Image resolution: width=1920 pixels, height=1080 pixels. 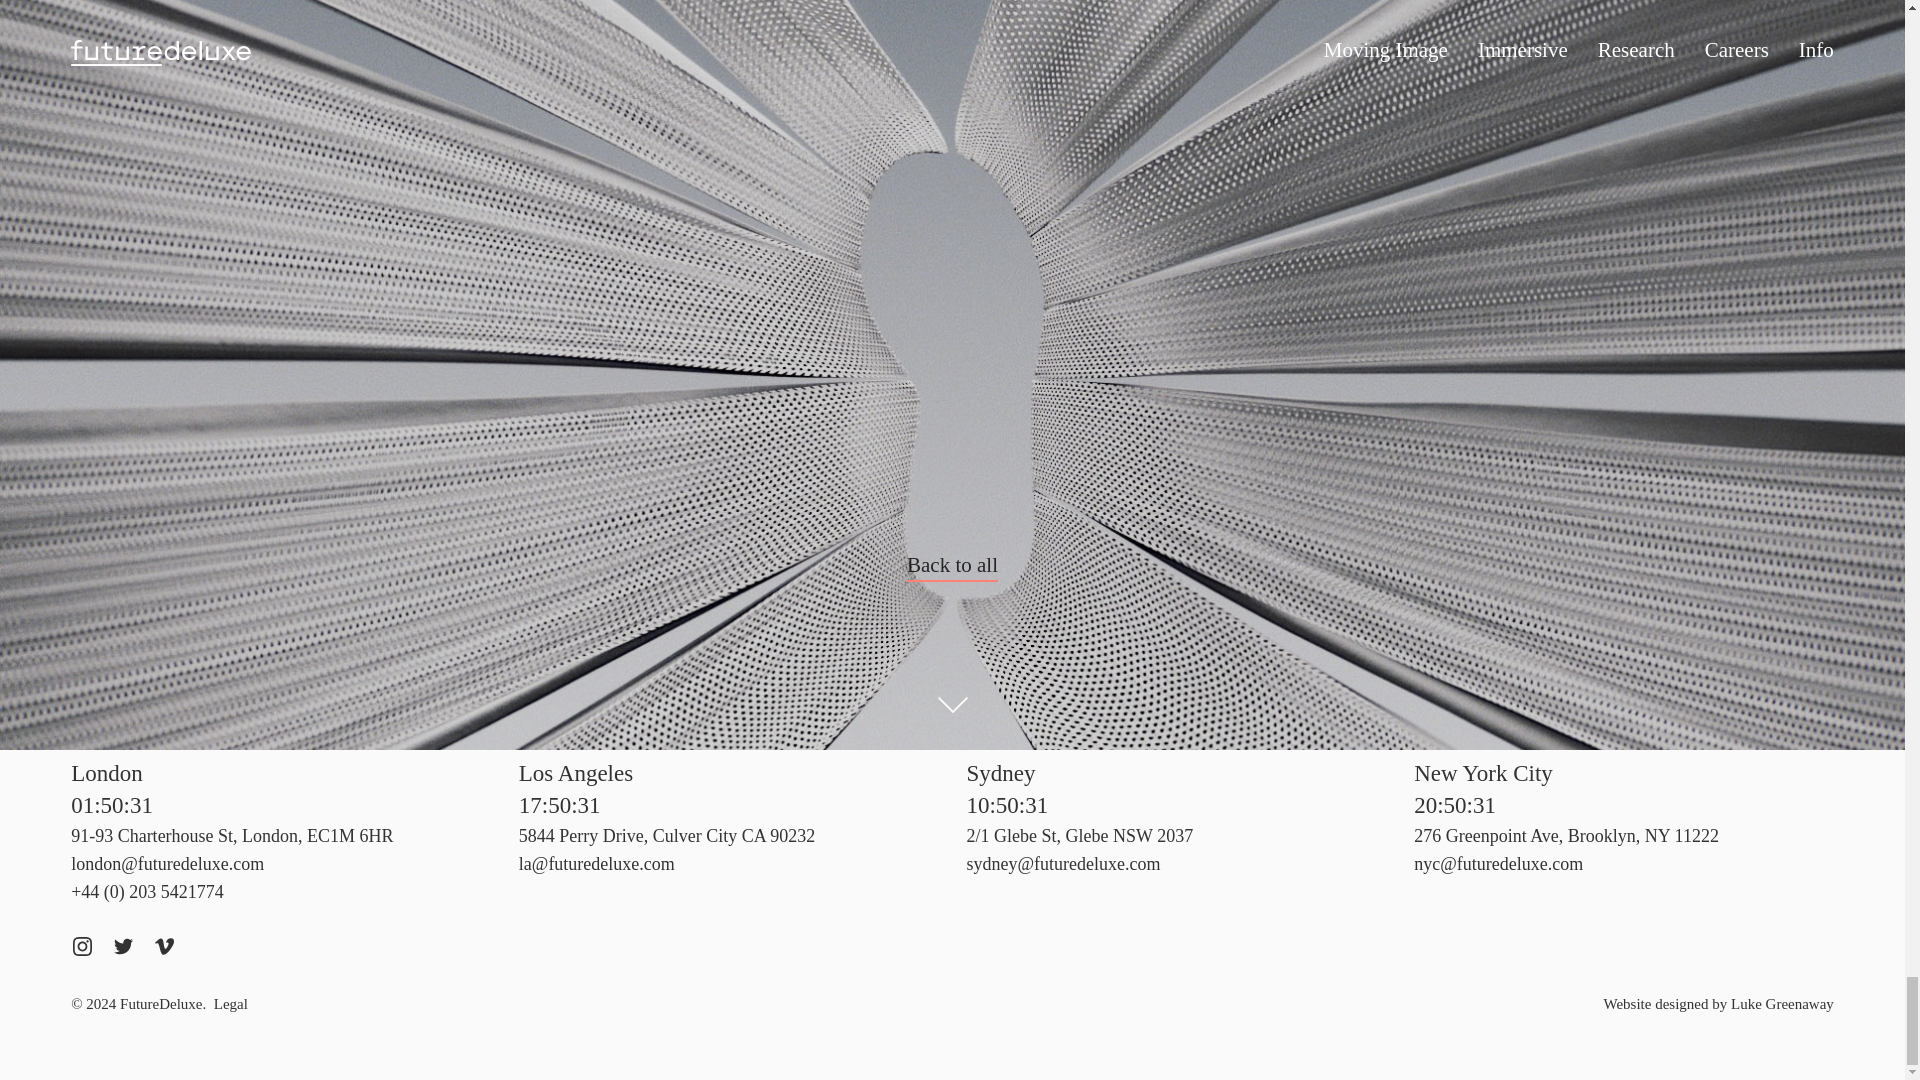 What do you see at coordinates (666, 836) in the screenshot?
I see `5844 Perry Drive, Culver City CA 90232` at bounding box center [666, 836].